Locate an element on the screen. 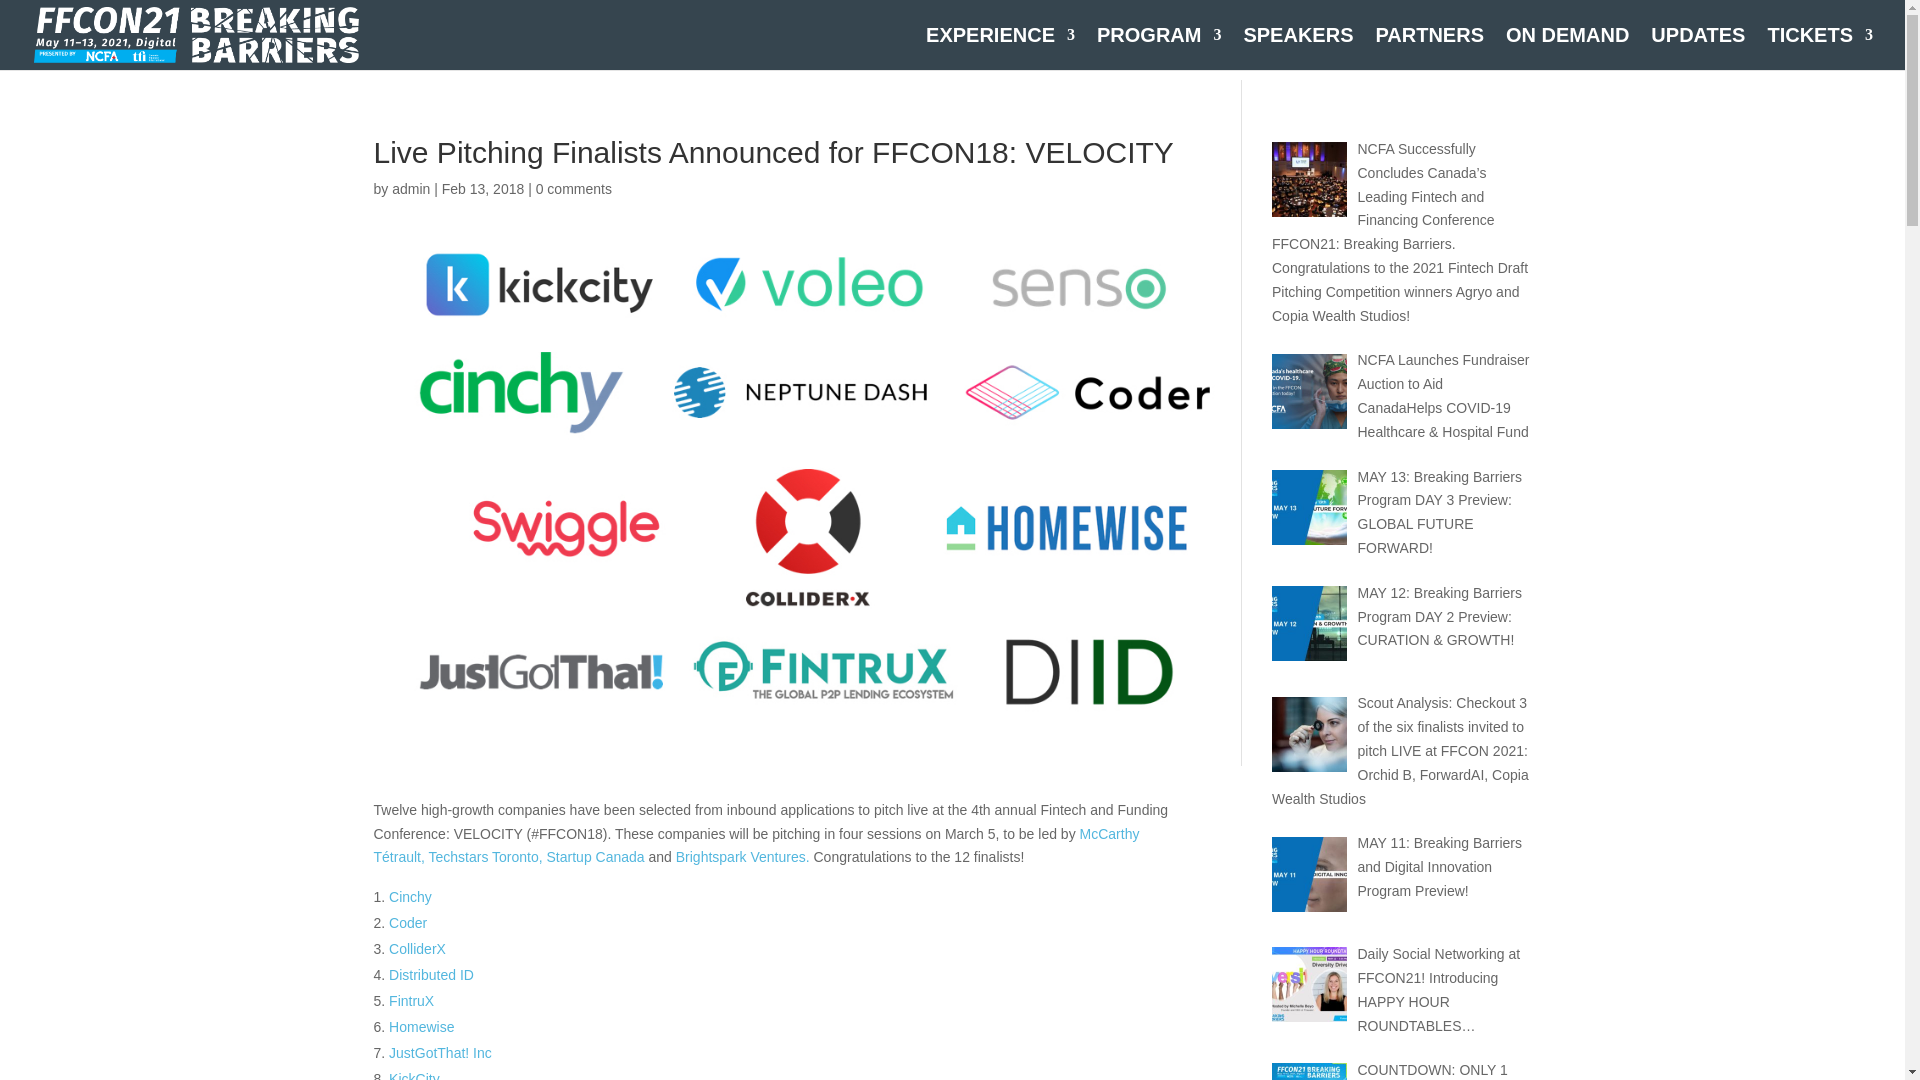 The image size is (1920, 1080). EXPERIENCE is located at coordinates (1000, 49).